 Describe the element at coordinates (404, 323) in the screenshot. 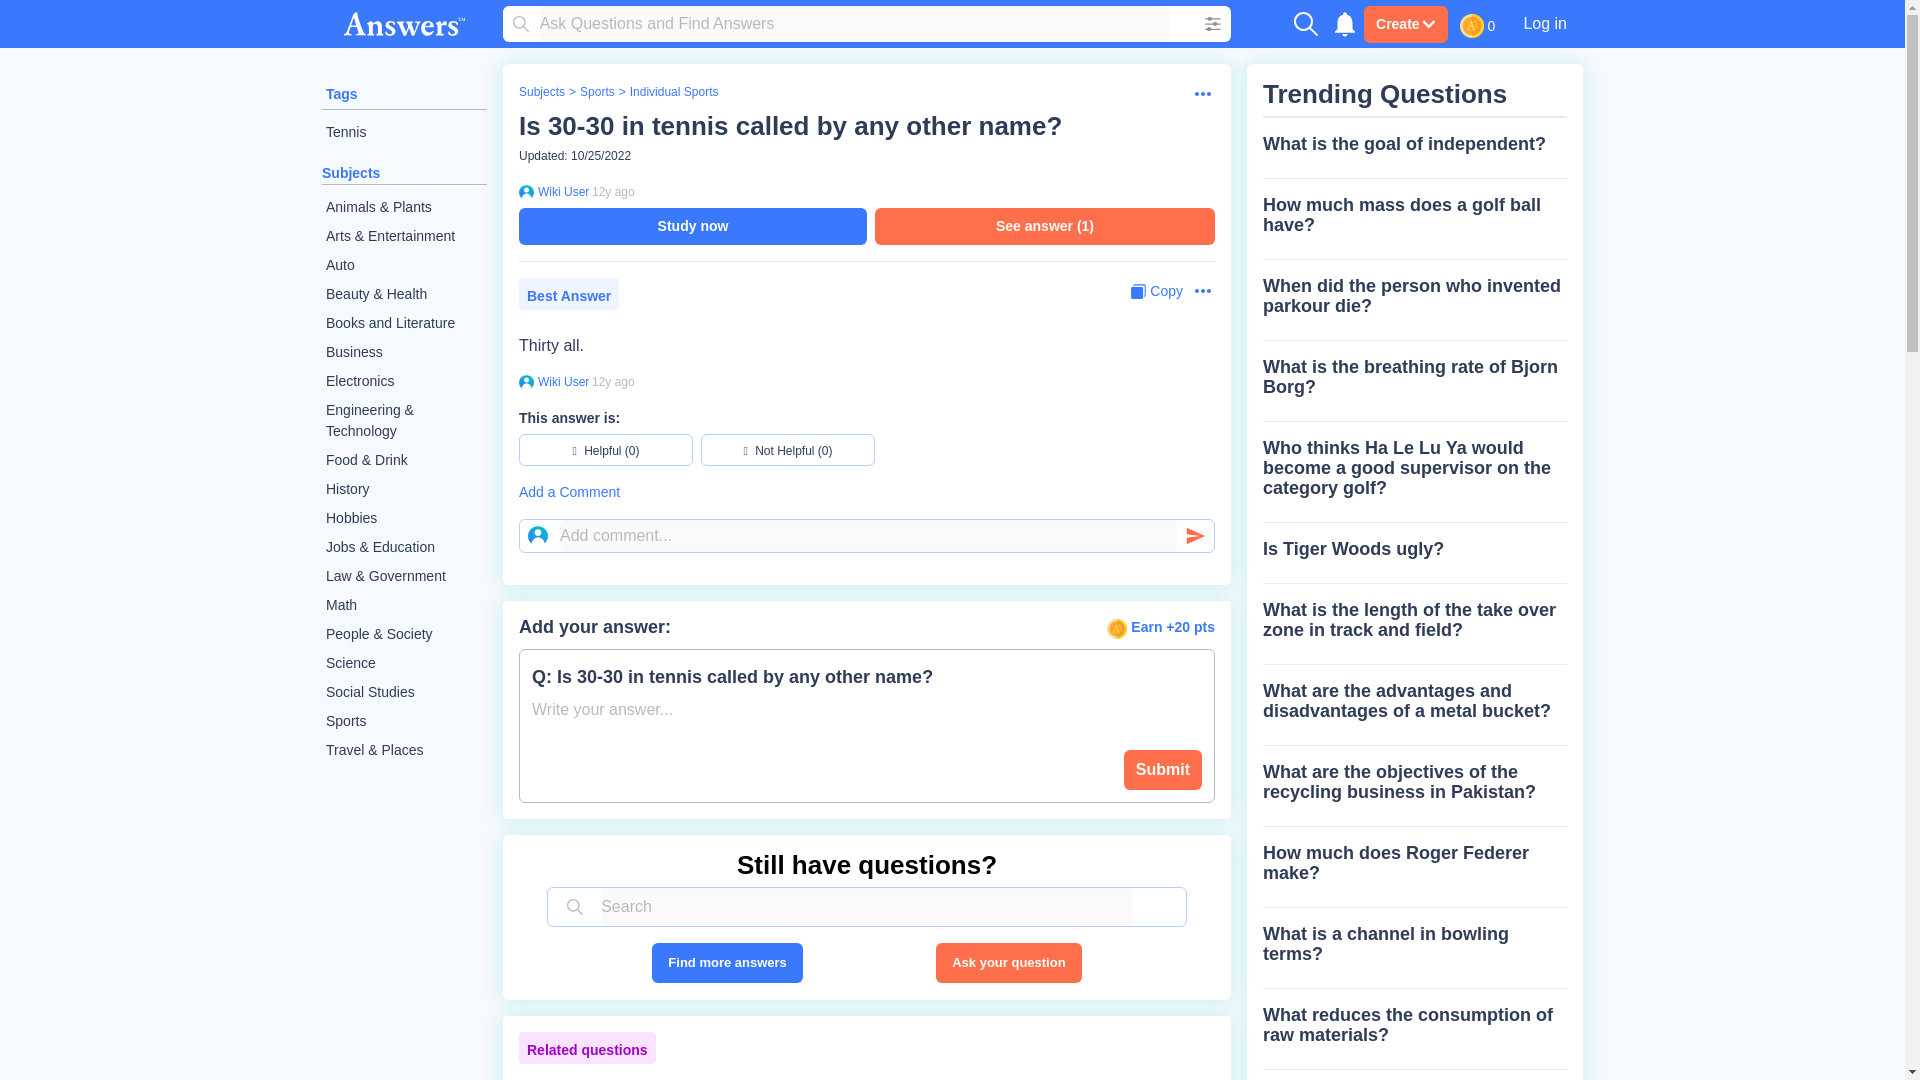

I see `Books and Literature` at that location.